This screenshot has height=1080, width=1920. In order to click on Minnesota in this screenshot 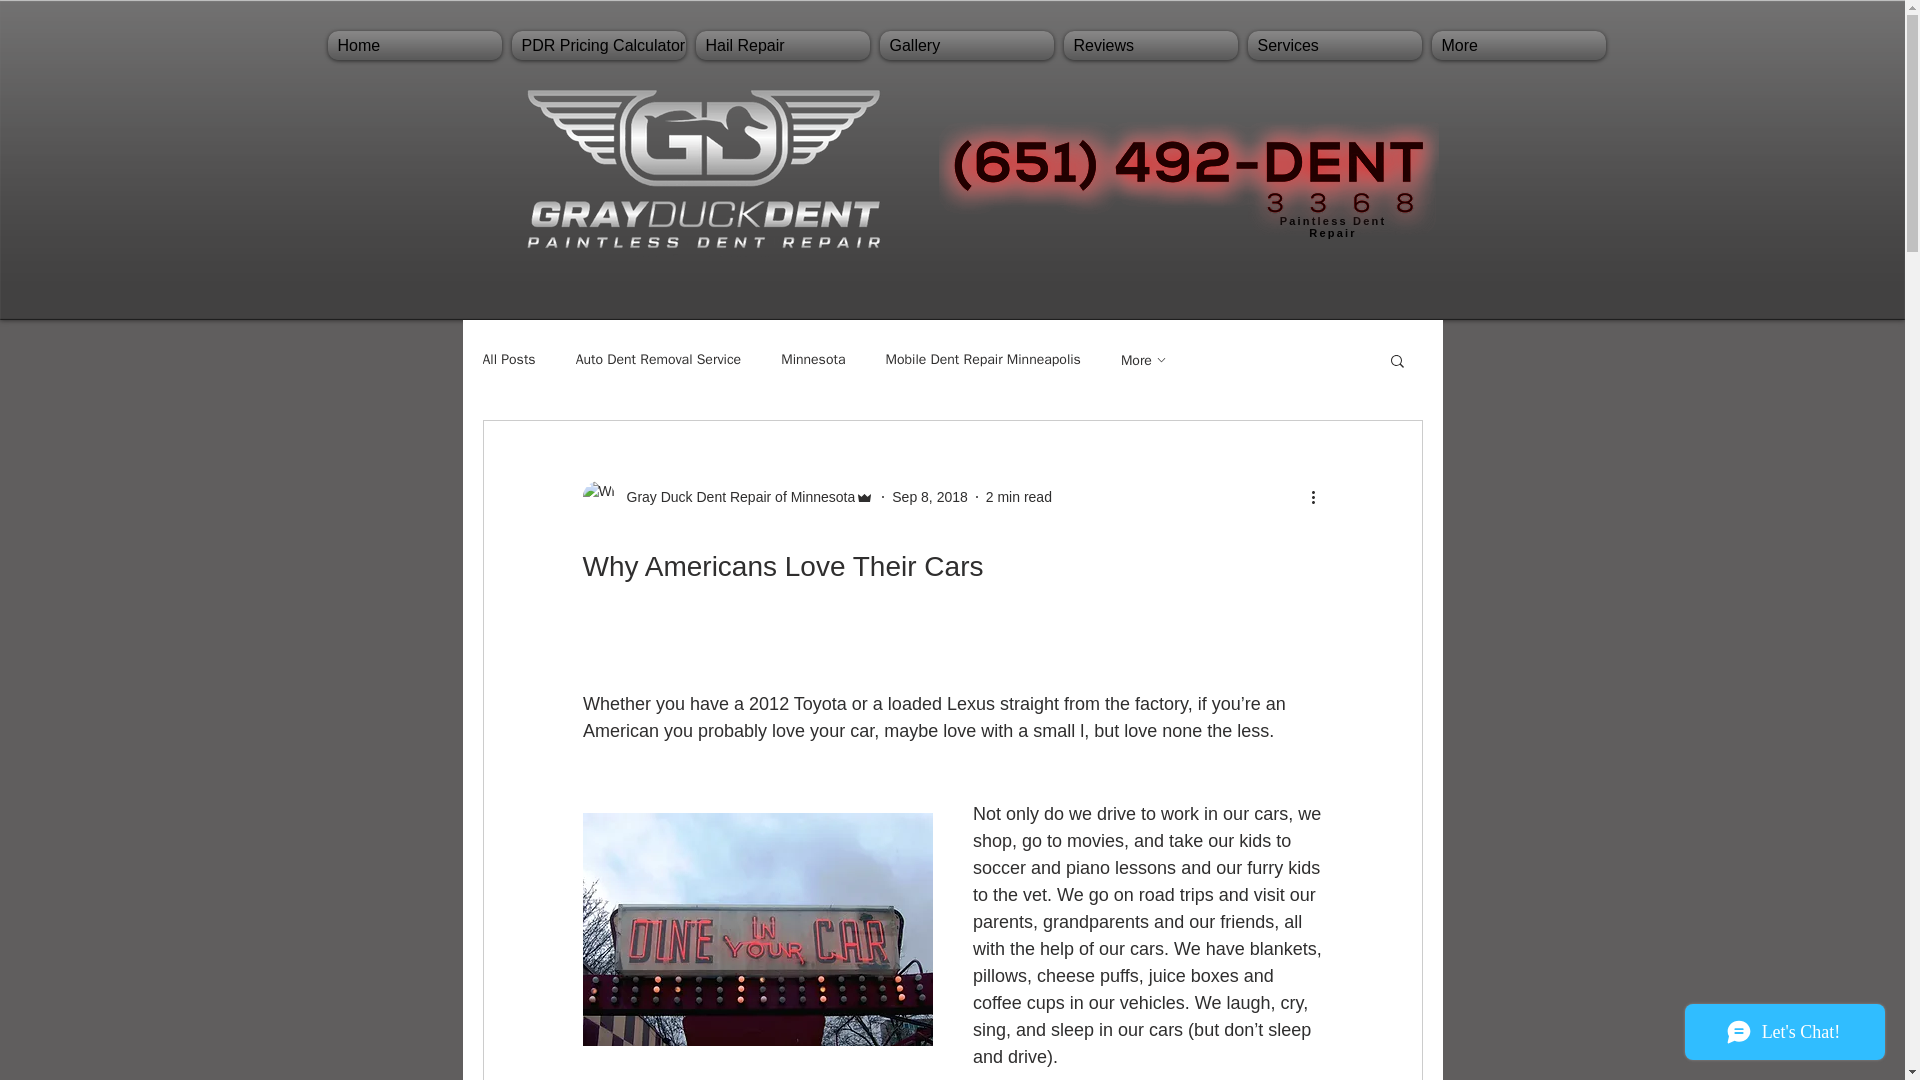, I will do `click(812, 360)`.